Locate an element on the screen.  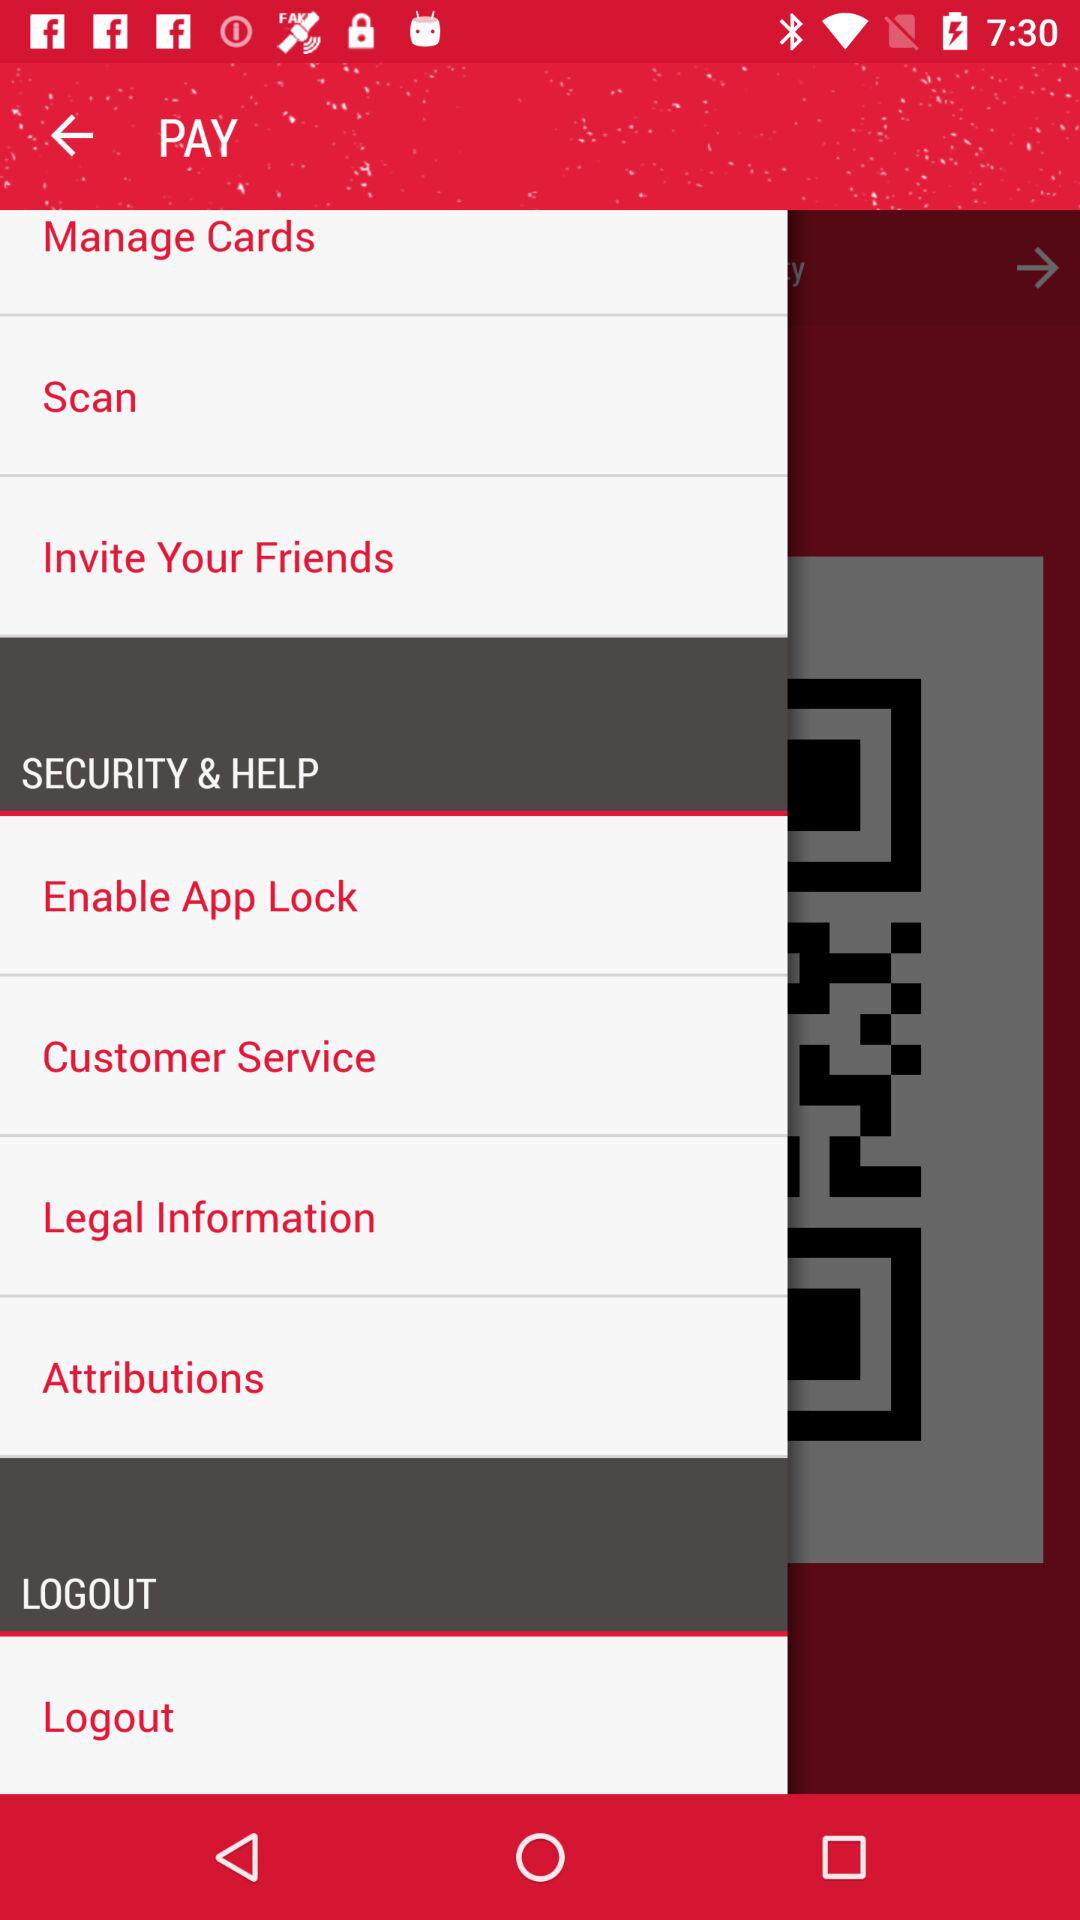
launch the item next to pay icon is located at coordinates (73, 136).